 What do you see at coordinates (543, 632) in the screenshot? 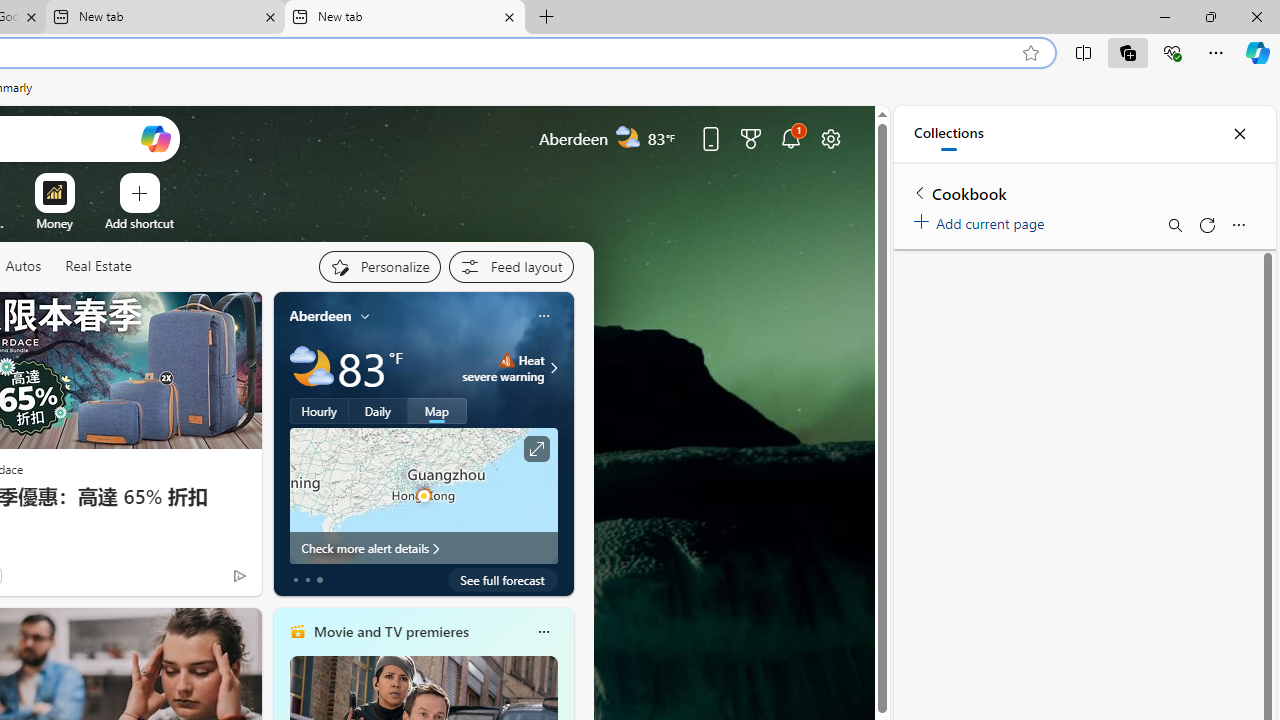
I see `Class: icon-img` at bounding box center [543, 632].